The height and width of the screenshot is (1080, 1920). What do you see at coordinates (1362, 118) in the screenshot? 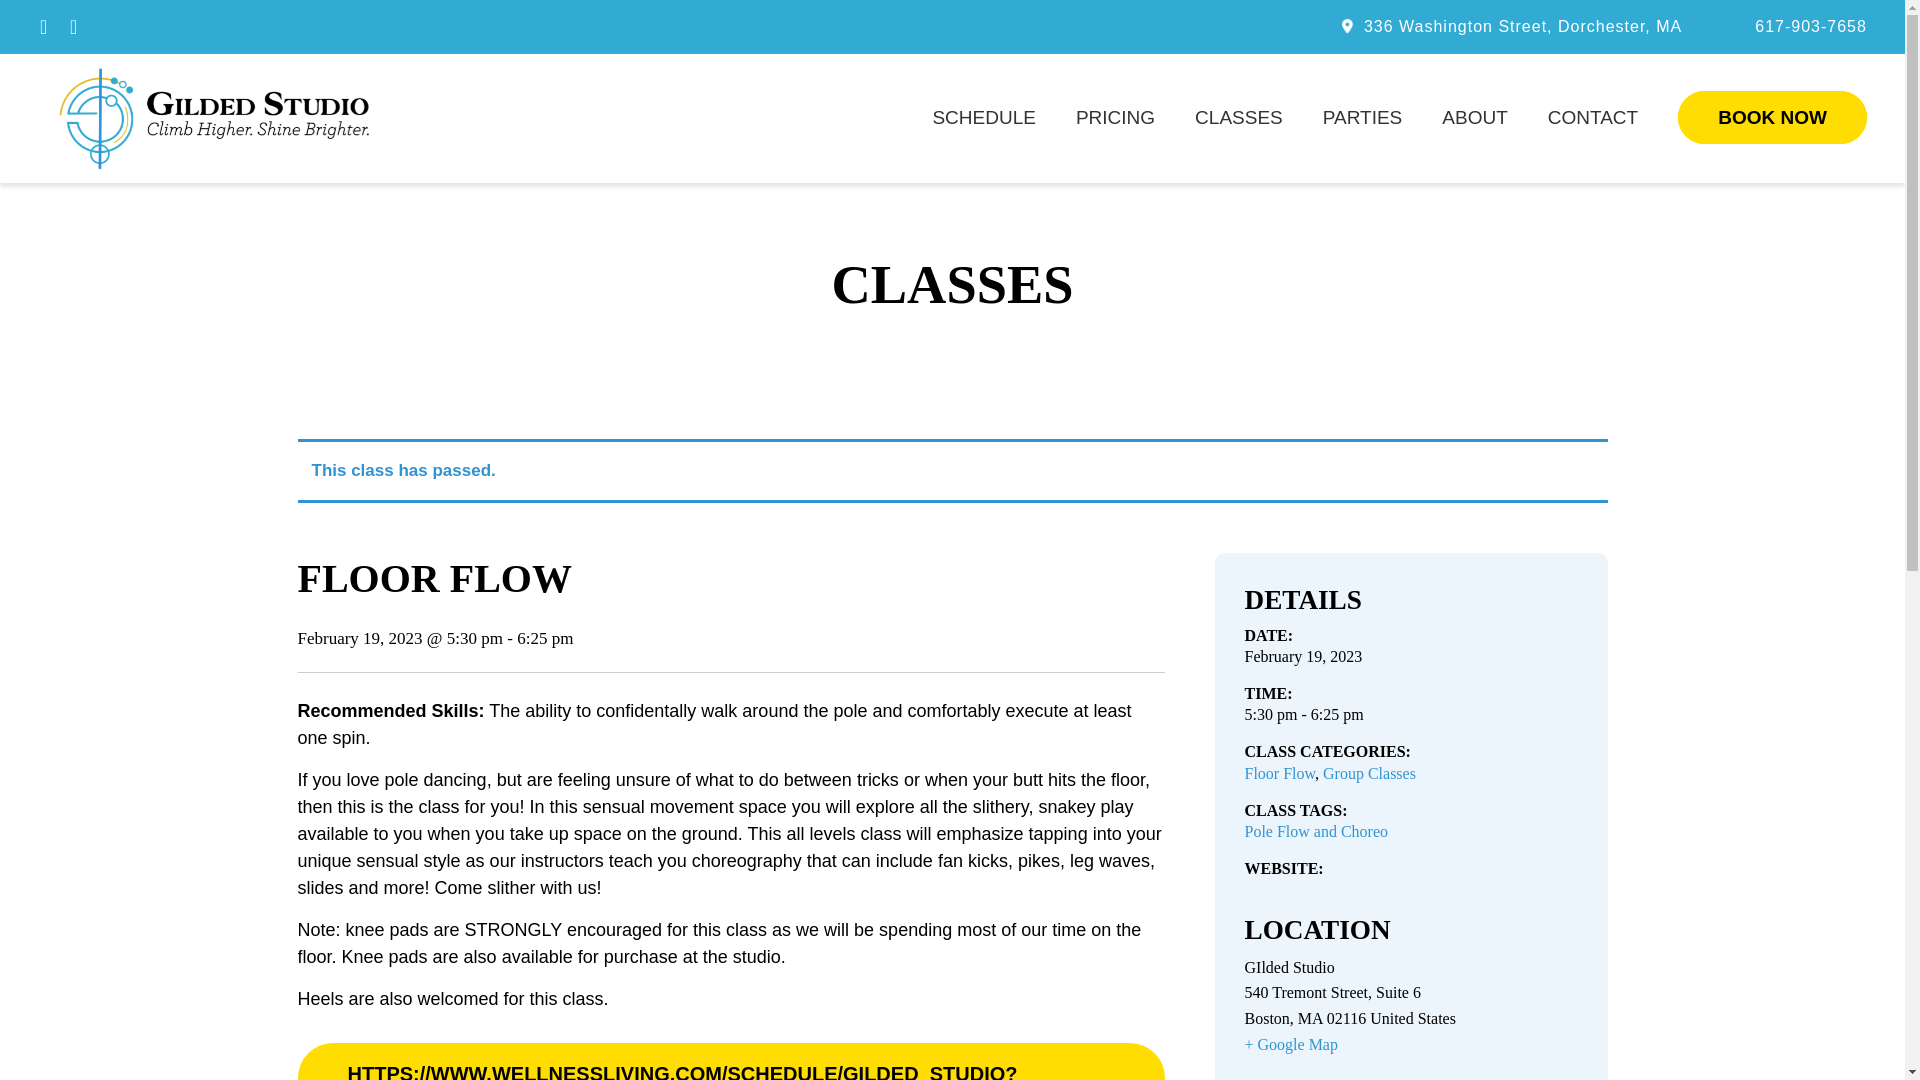
I see `PARTIES` at bounding box center [1362, 118].